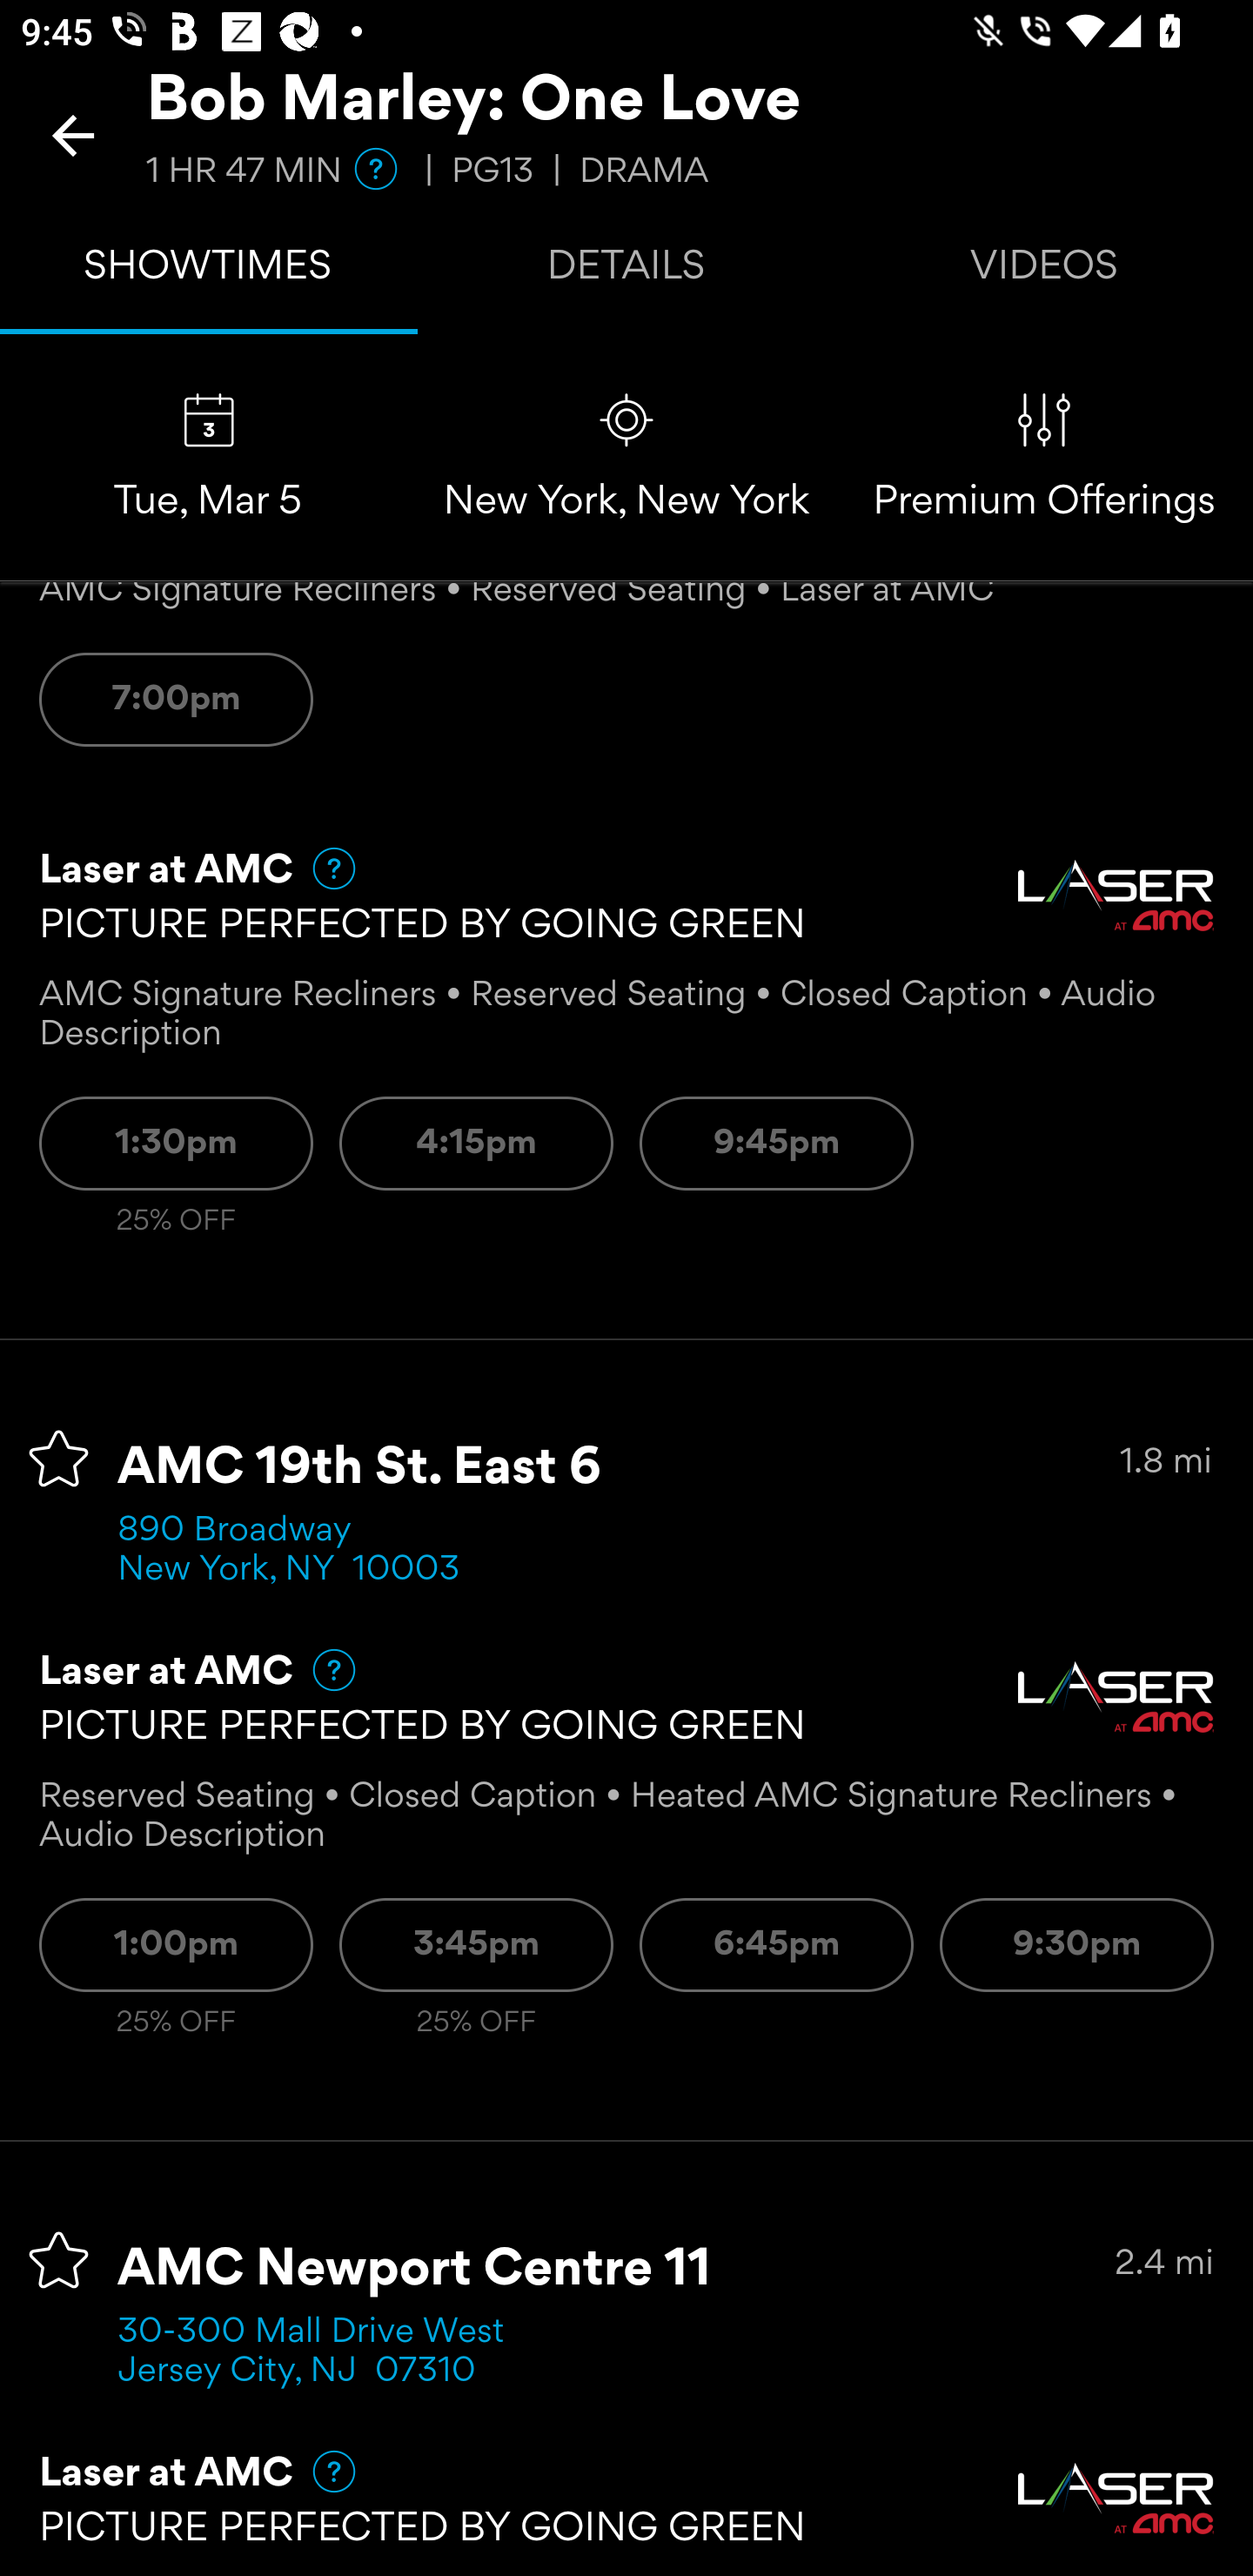 This screenshot has height=2576, width=1253. I want to click on Help, so click(320, 2472).